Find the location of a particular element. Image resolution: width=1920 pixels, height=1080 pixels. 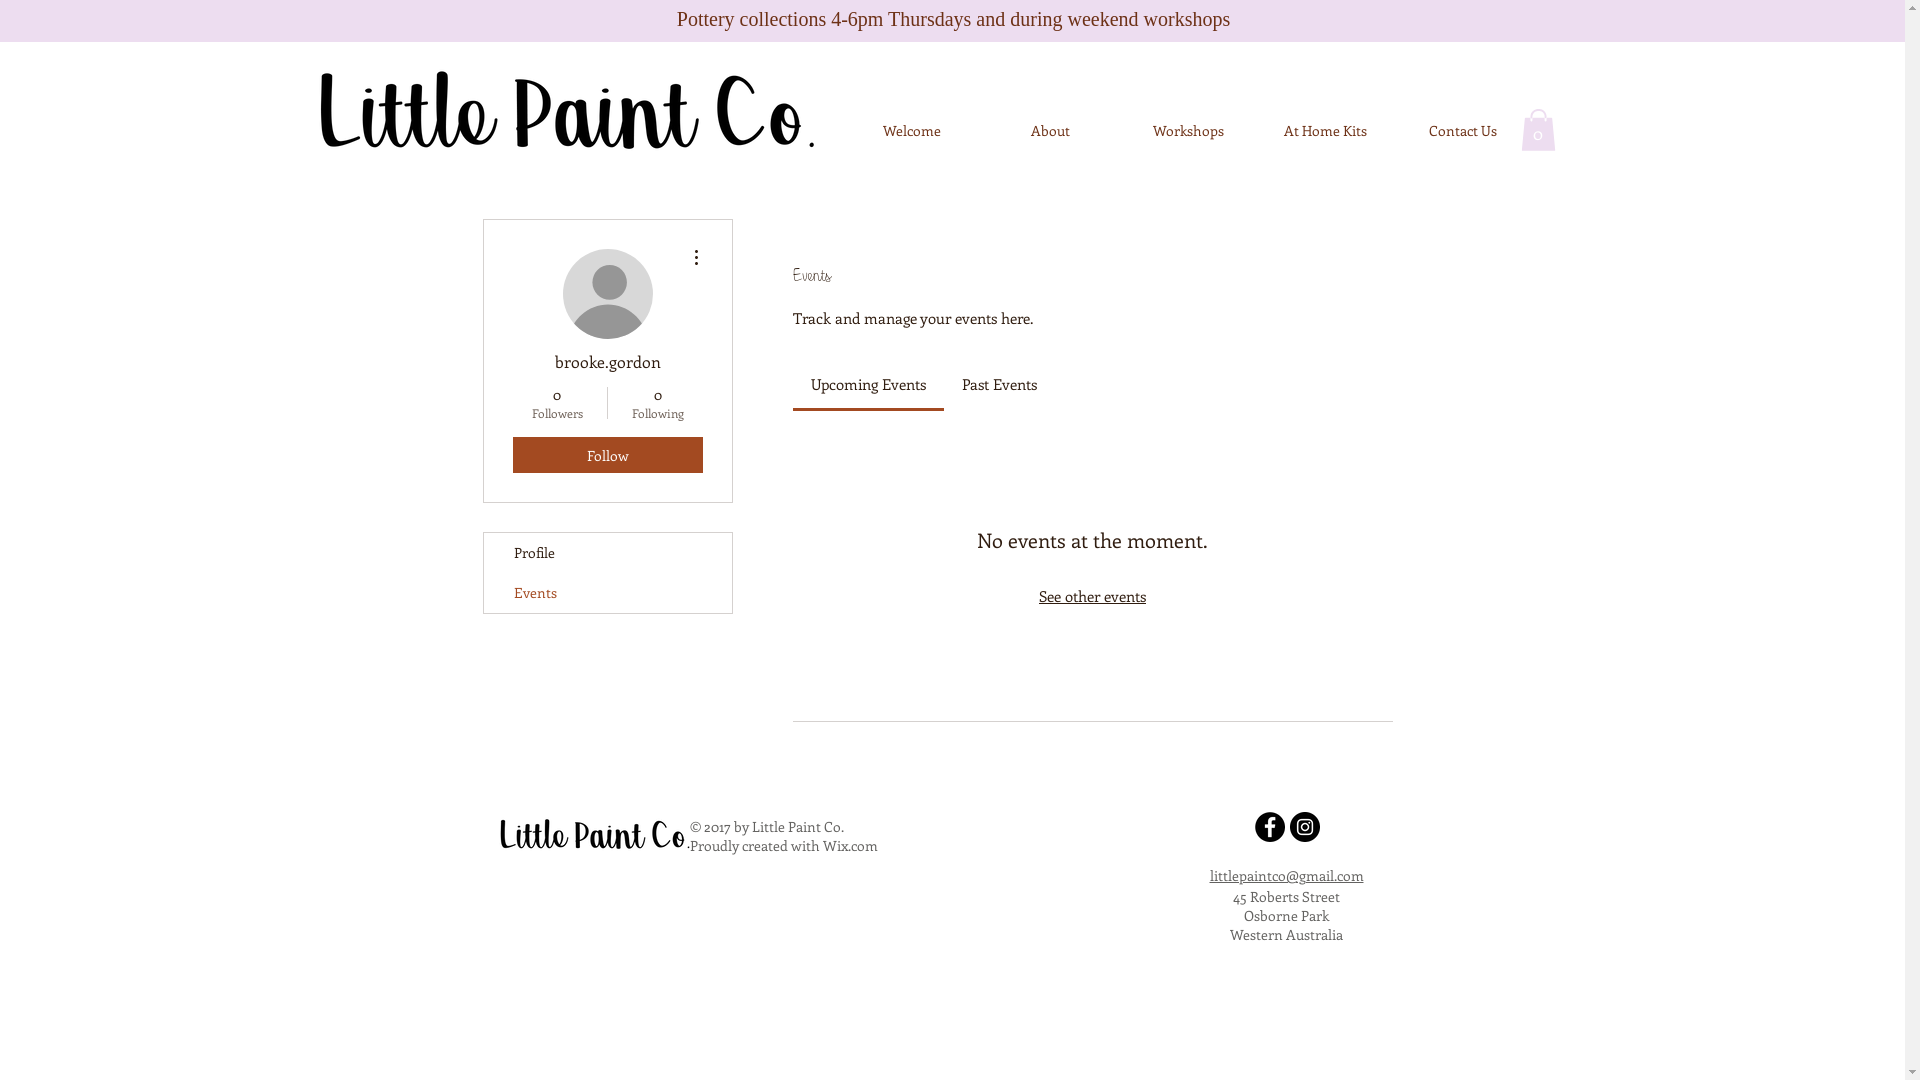

Events is located at coordinates (608, 592).